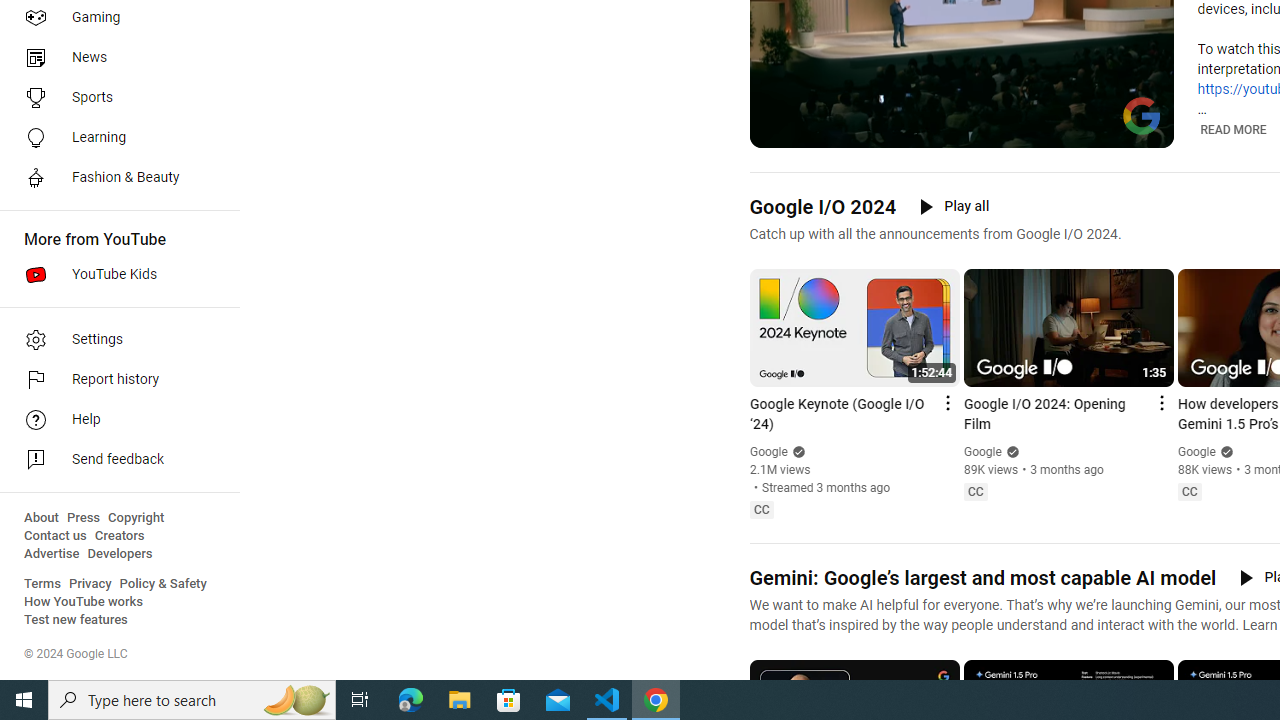 The height and width of the screenshot is (720, 1280). What do you see at coordinates (84, 518) in the screenshot?
I see `Press` at bounding box center [84, 518].